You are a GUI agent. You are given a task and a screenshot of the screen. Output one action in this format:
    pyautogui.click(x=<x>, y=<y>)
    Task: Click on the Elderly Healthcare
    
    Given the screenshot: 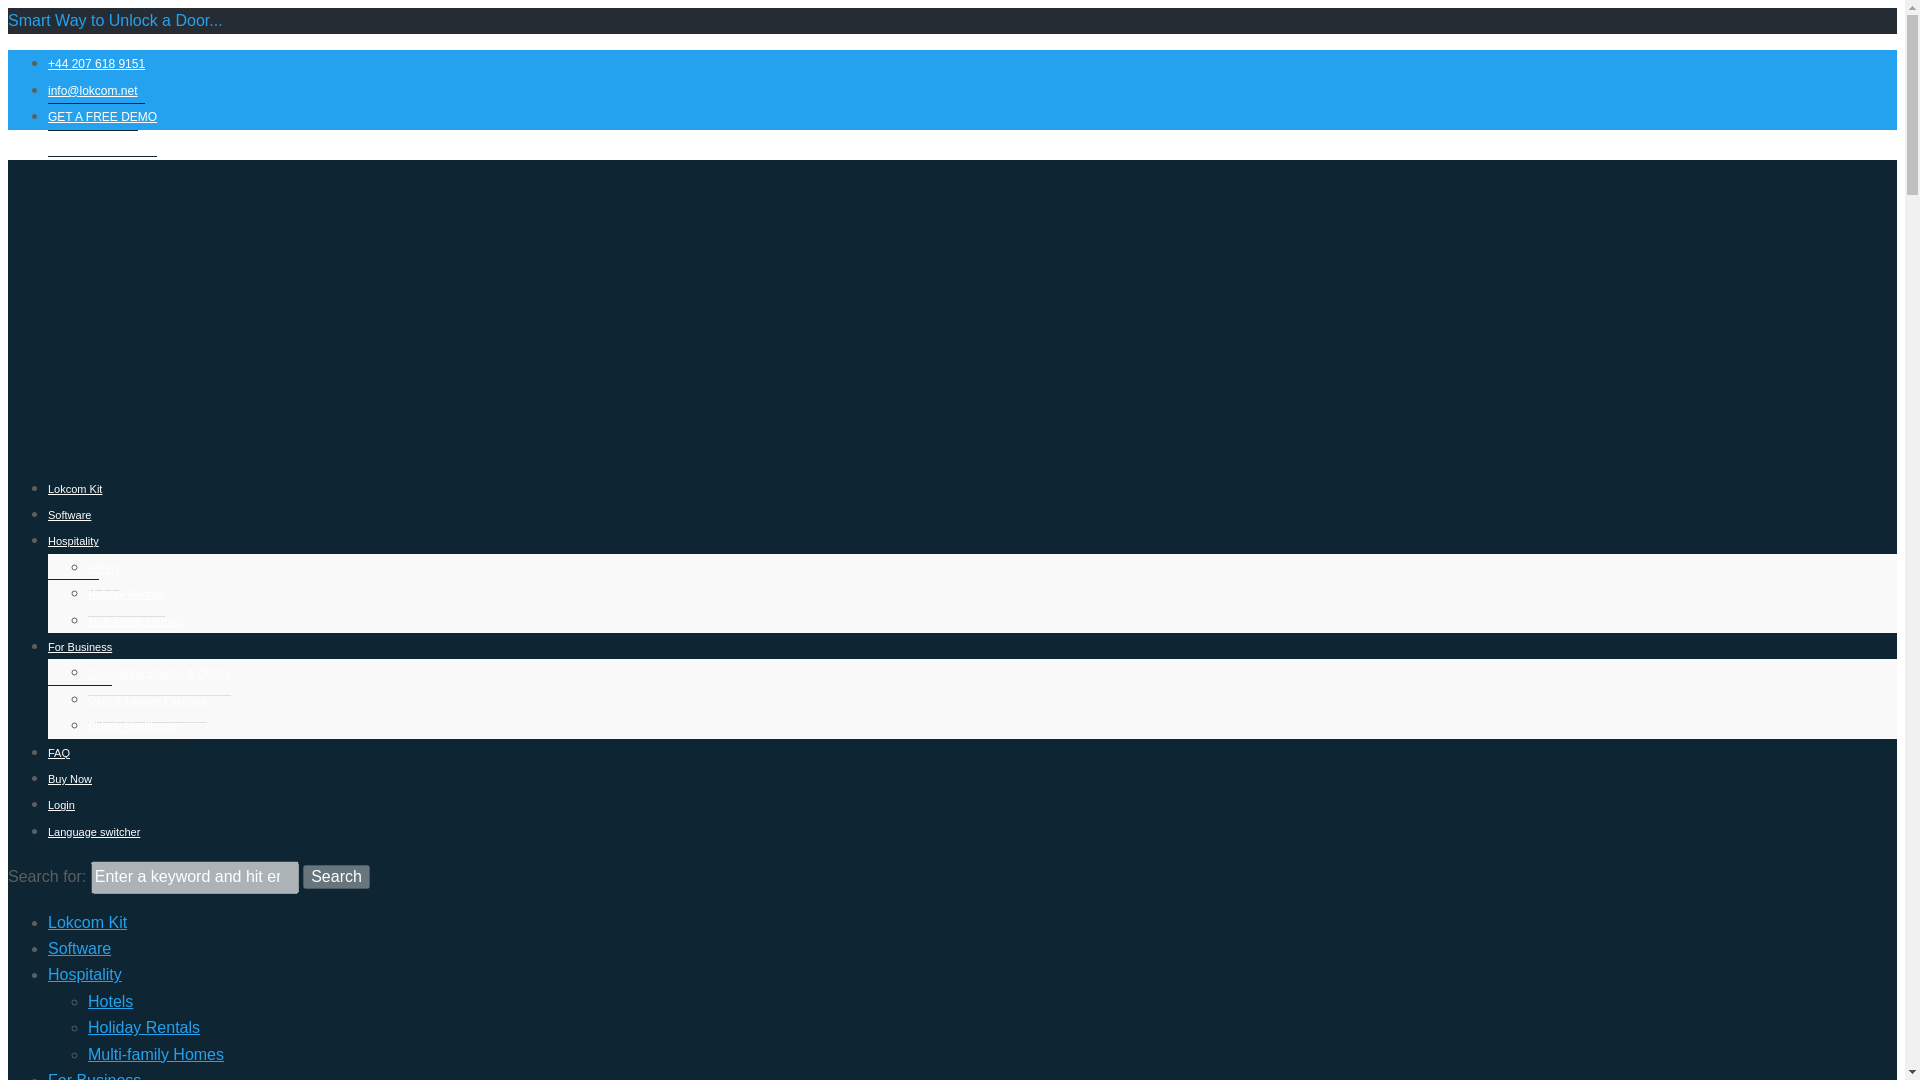 What is the action you would take?
    pyautogui.click(x=133, y=726)
    